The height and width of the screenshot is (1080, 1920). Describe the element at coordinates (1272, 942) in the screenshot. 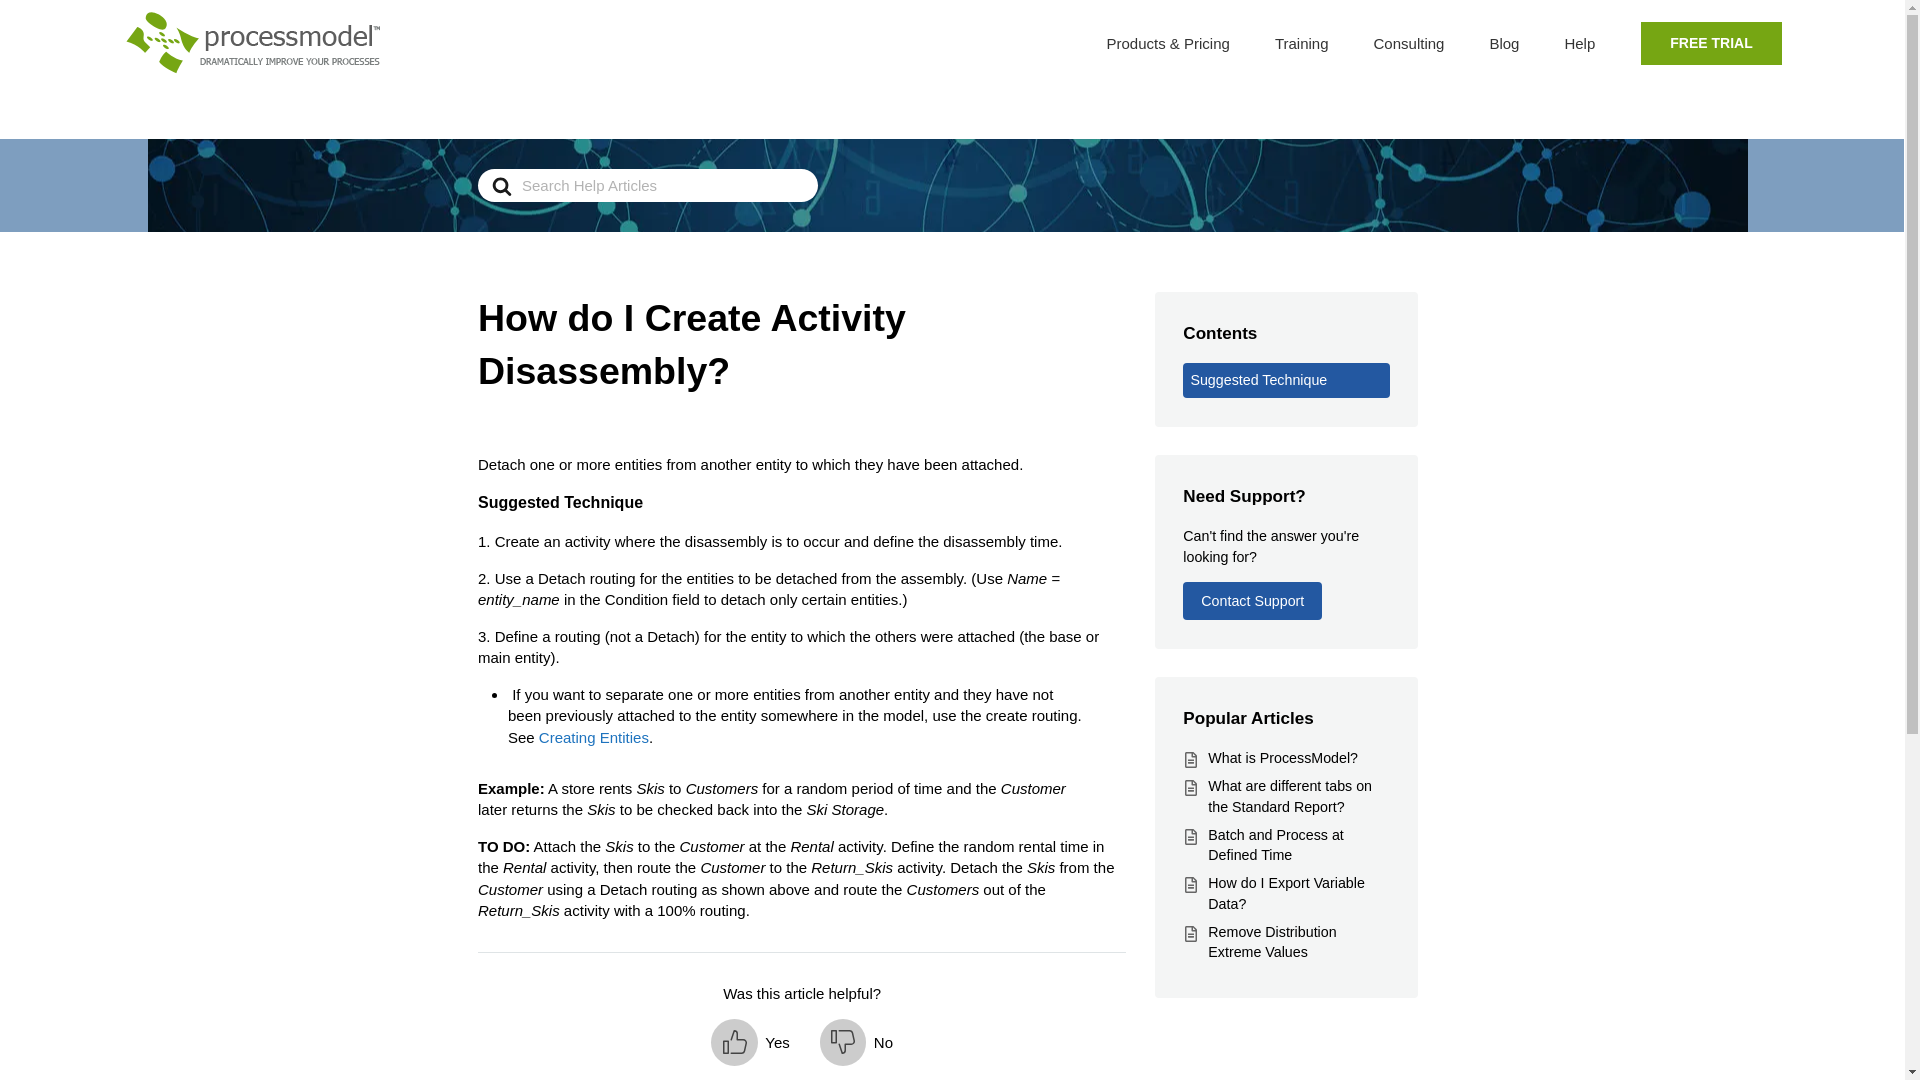

I see `Remove Distribution Extreme Values` at that location.